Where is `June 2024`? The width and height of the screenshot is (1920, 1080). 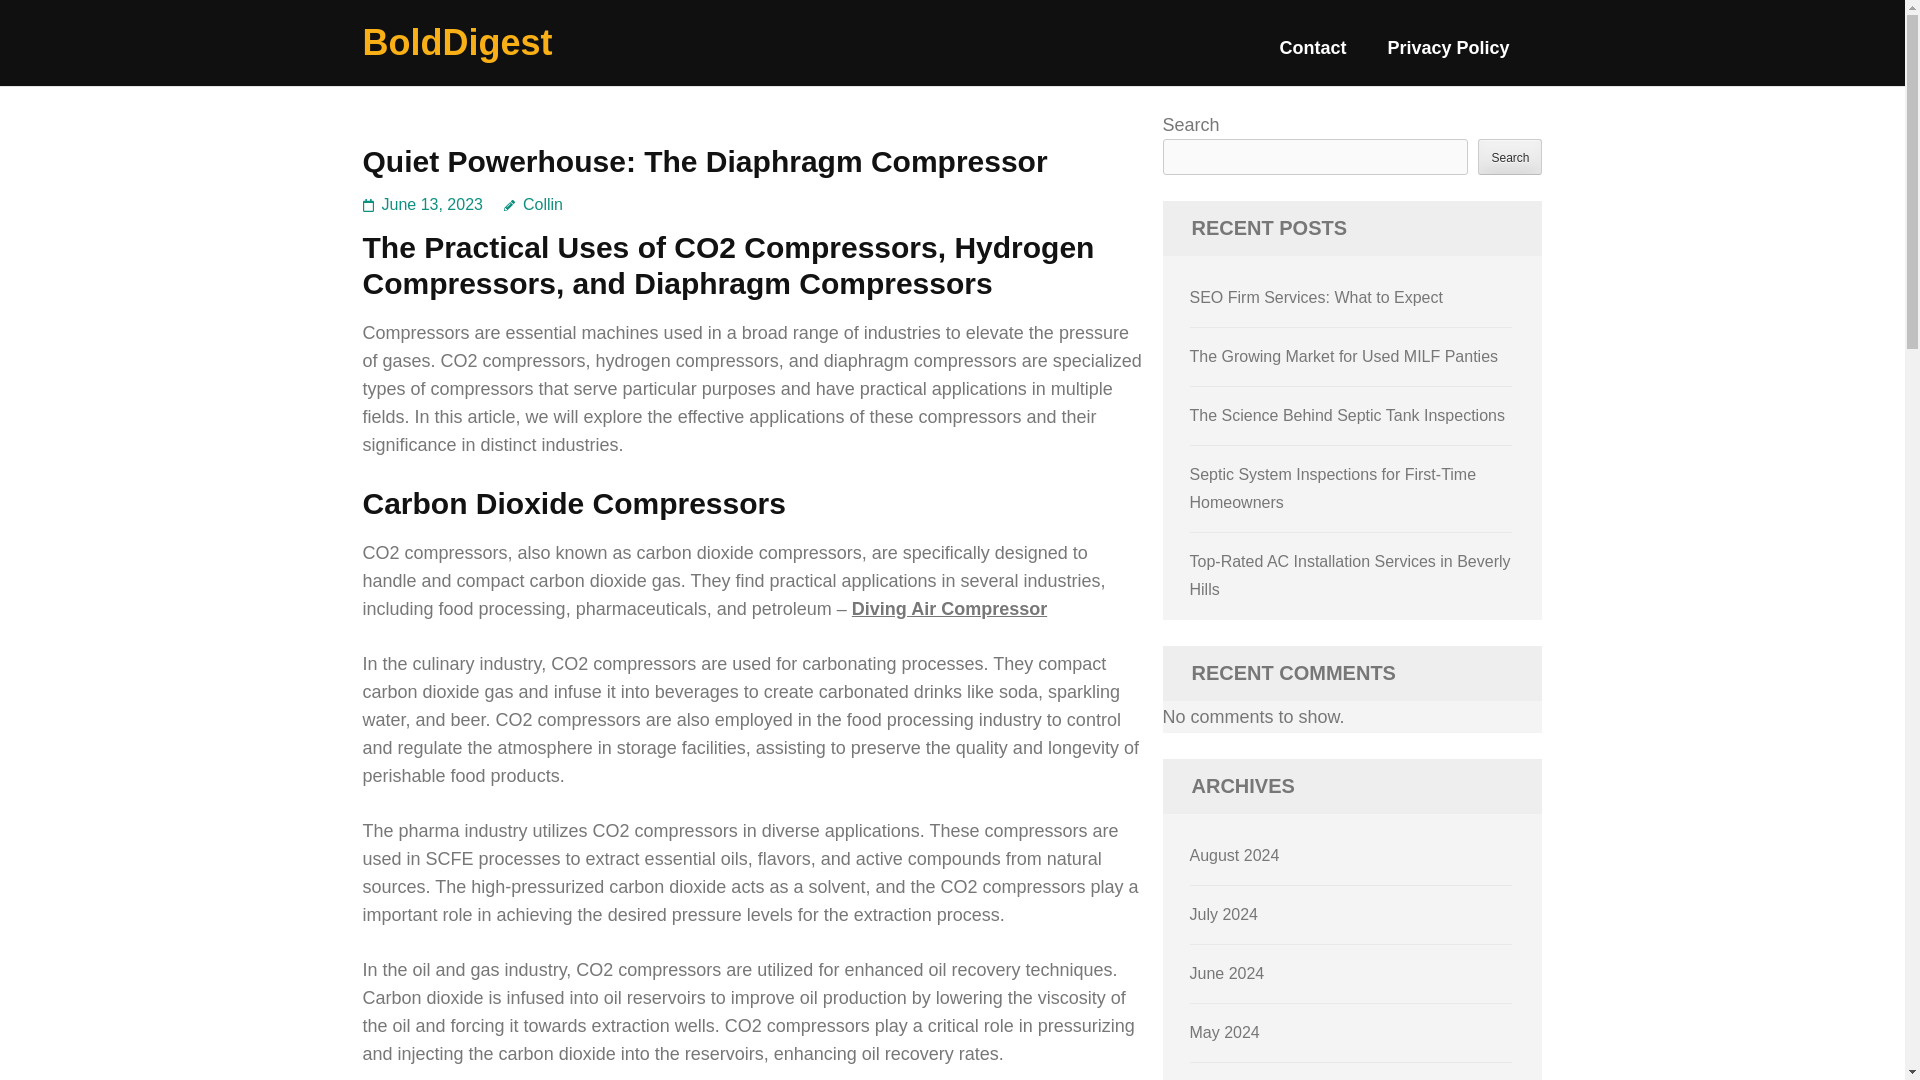 June 2024 is located at coordinates (1228, 970).